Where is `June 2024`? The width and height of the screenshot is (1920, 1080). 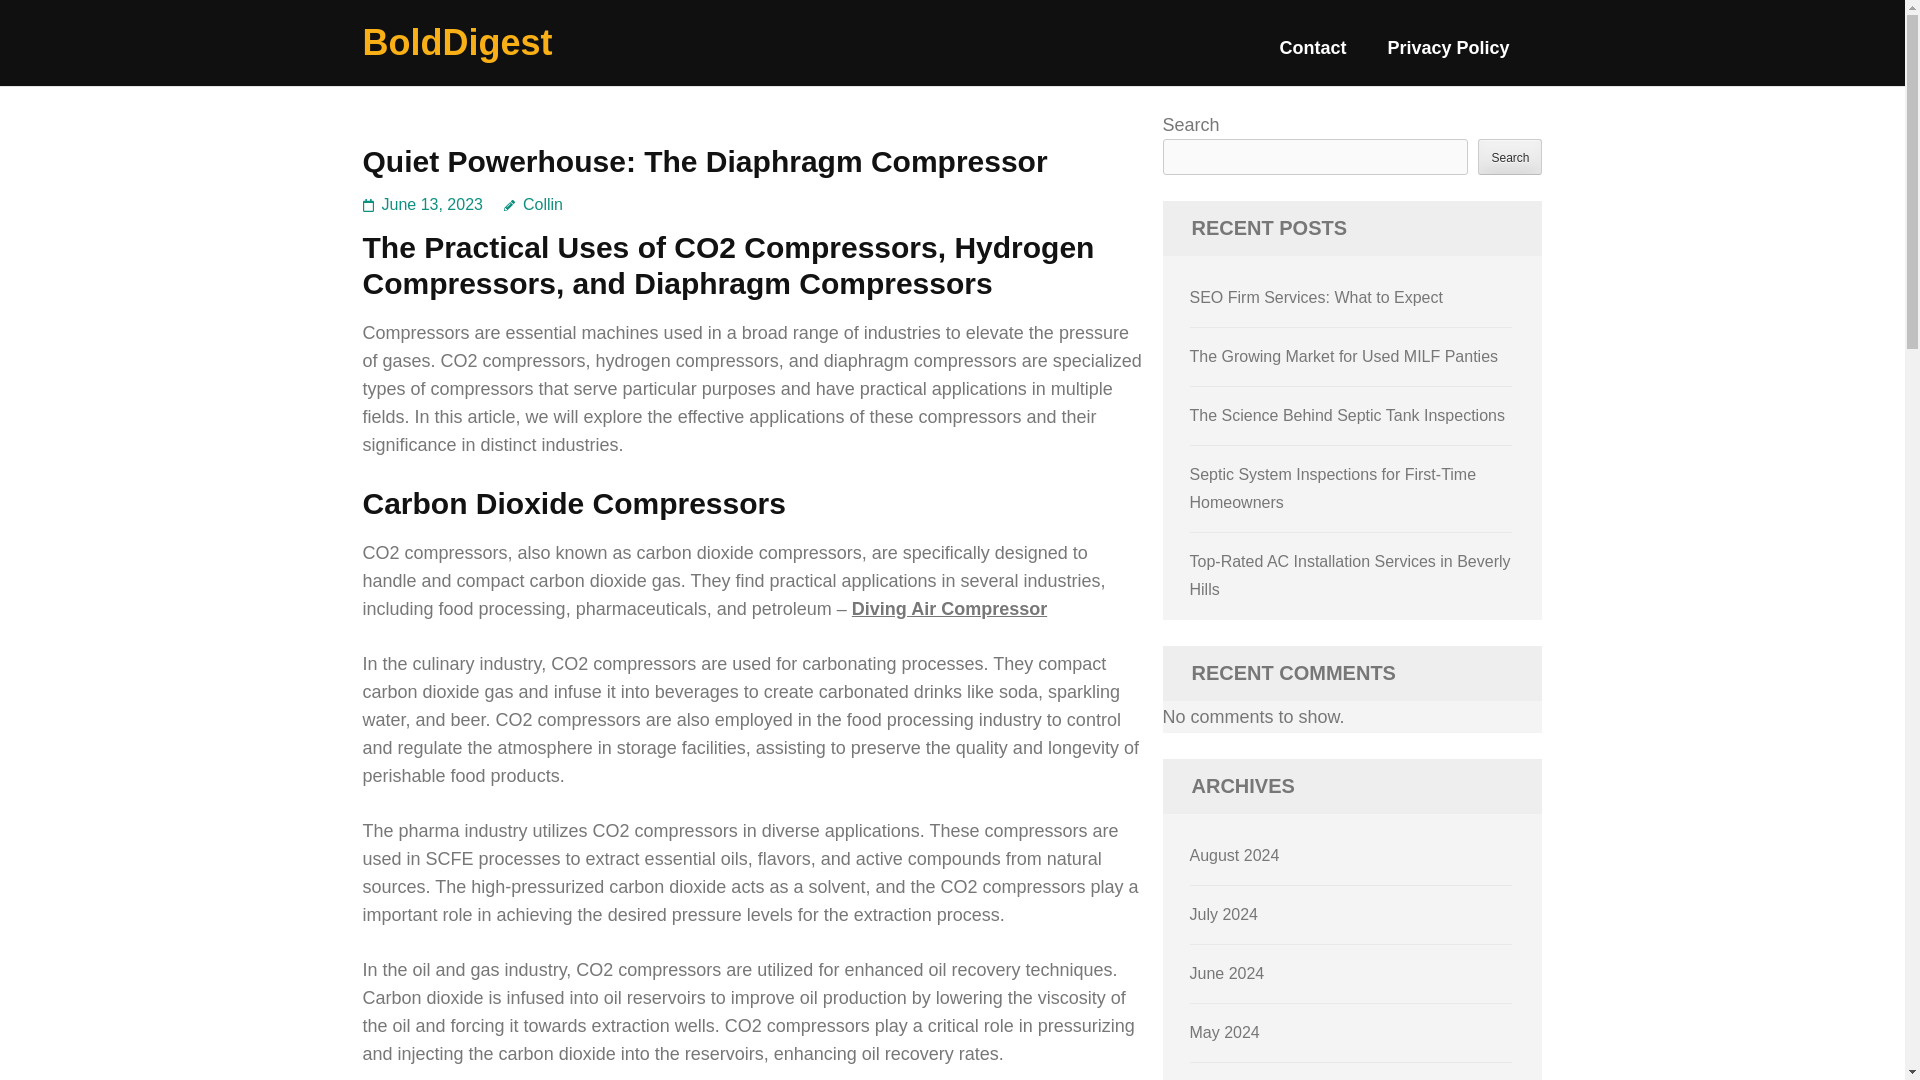 June 2024 is located at coordinates (1228, 970).